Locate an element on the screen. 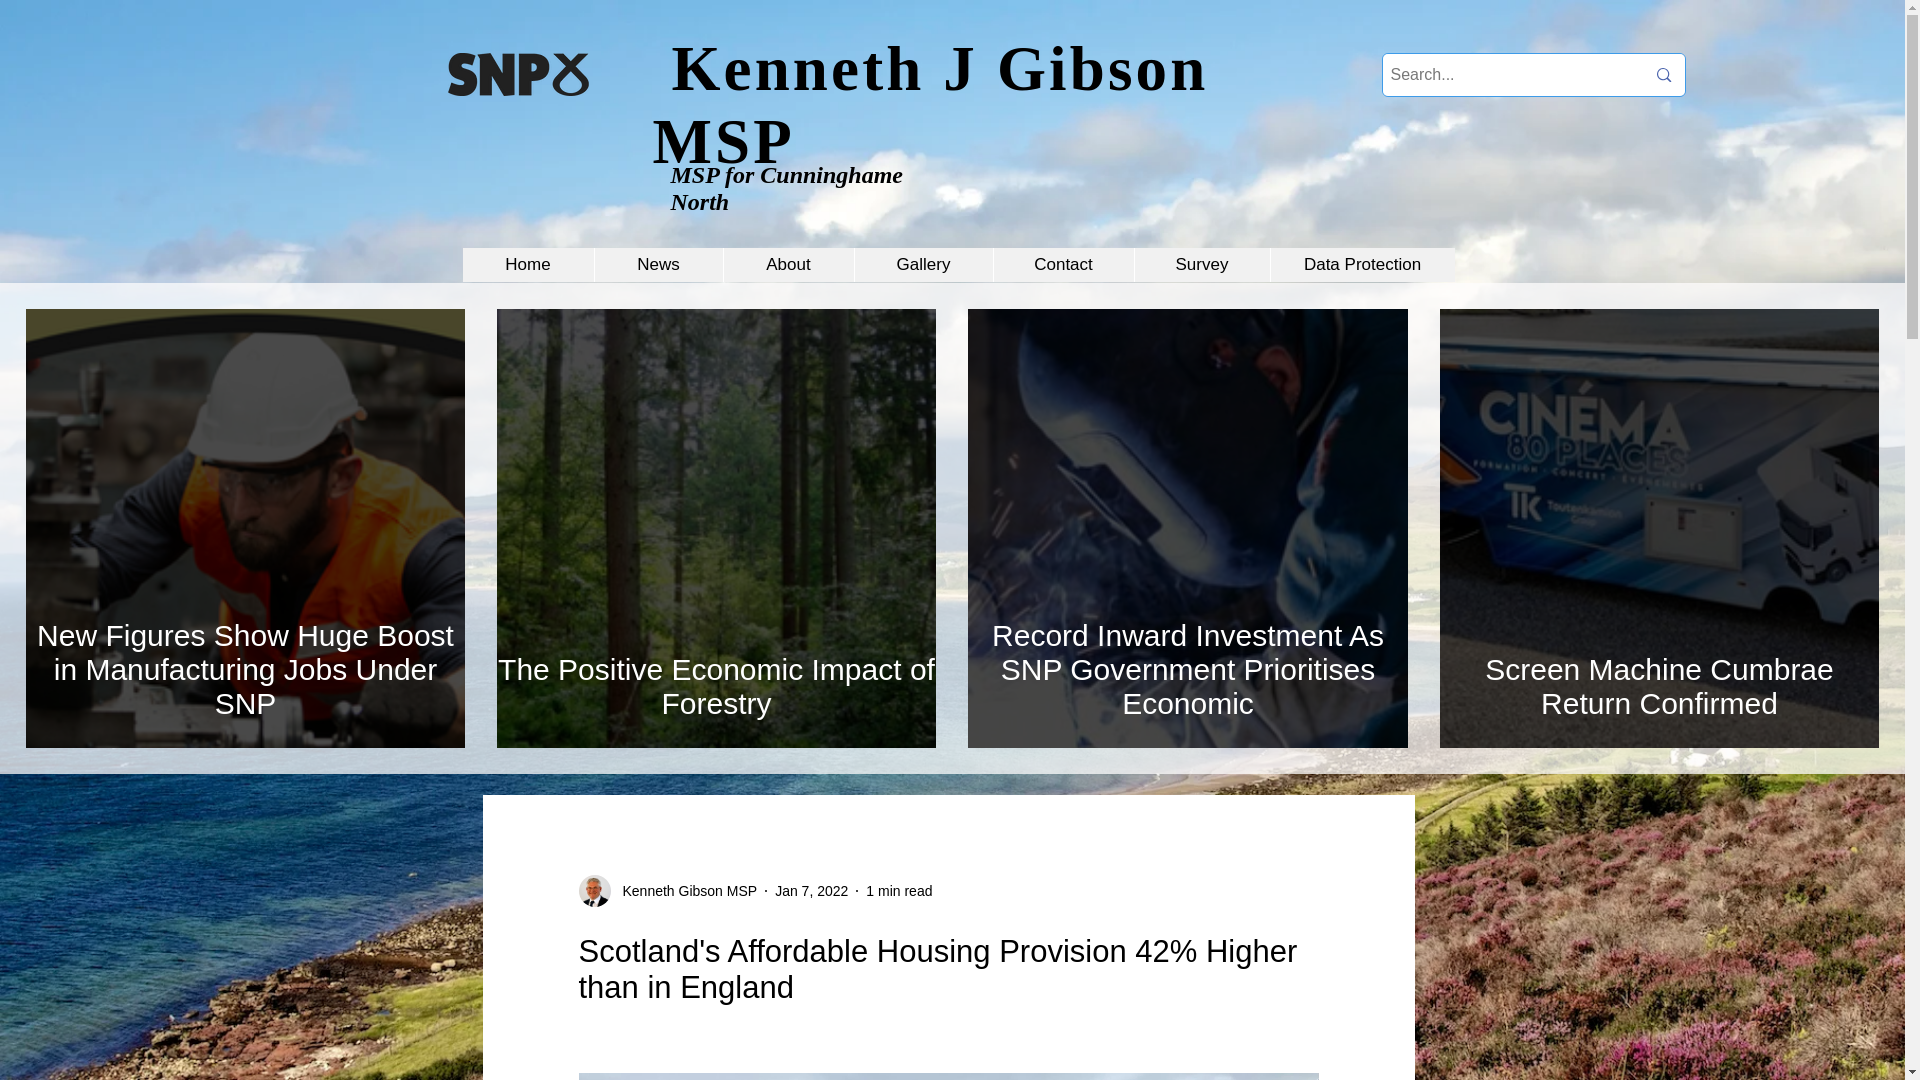 The image size is (1920, 1080). Gallery is located at coordinates (923, 264).